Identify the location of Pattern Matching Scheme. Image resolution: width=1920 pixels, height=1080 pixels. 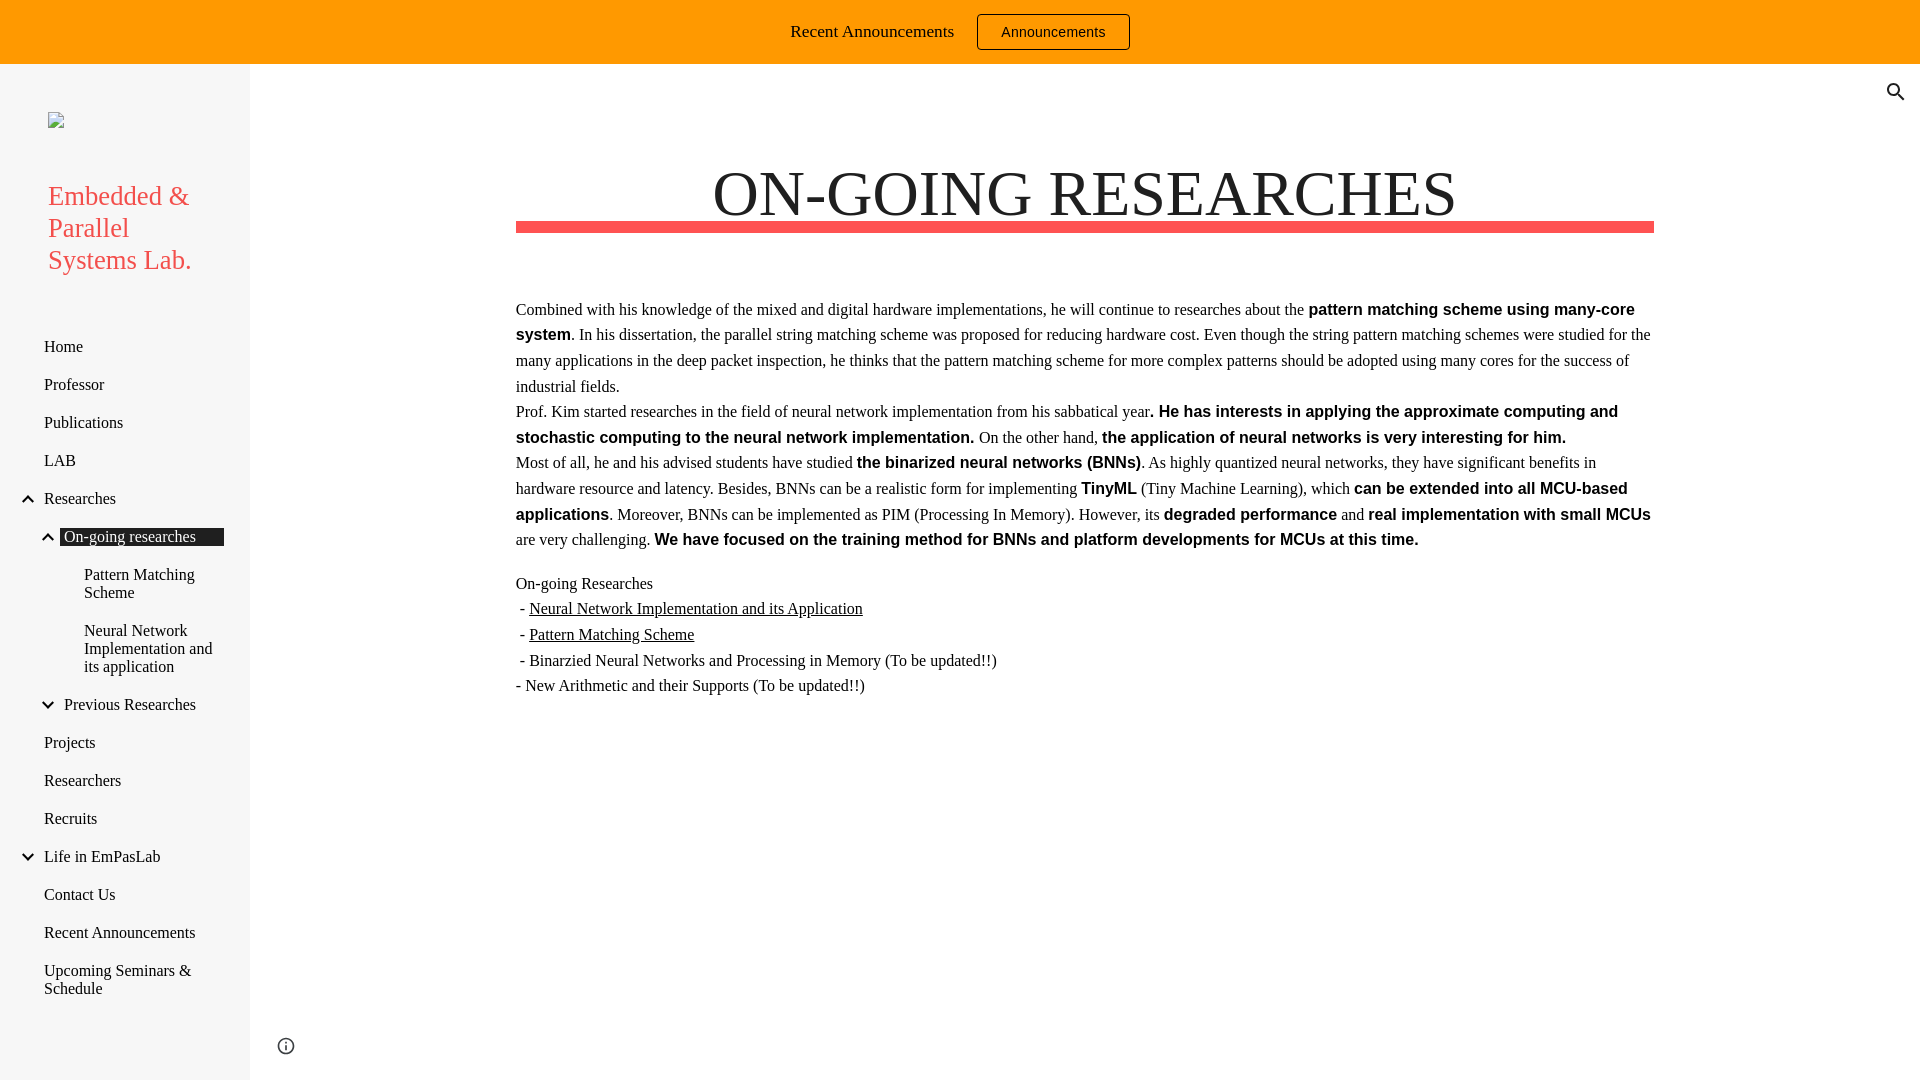
(153, 583).